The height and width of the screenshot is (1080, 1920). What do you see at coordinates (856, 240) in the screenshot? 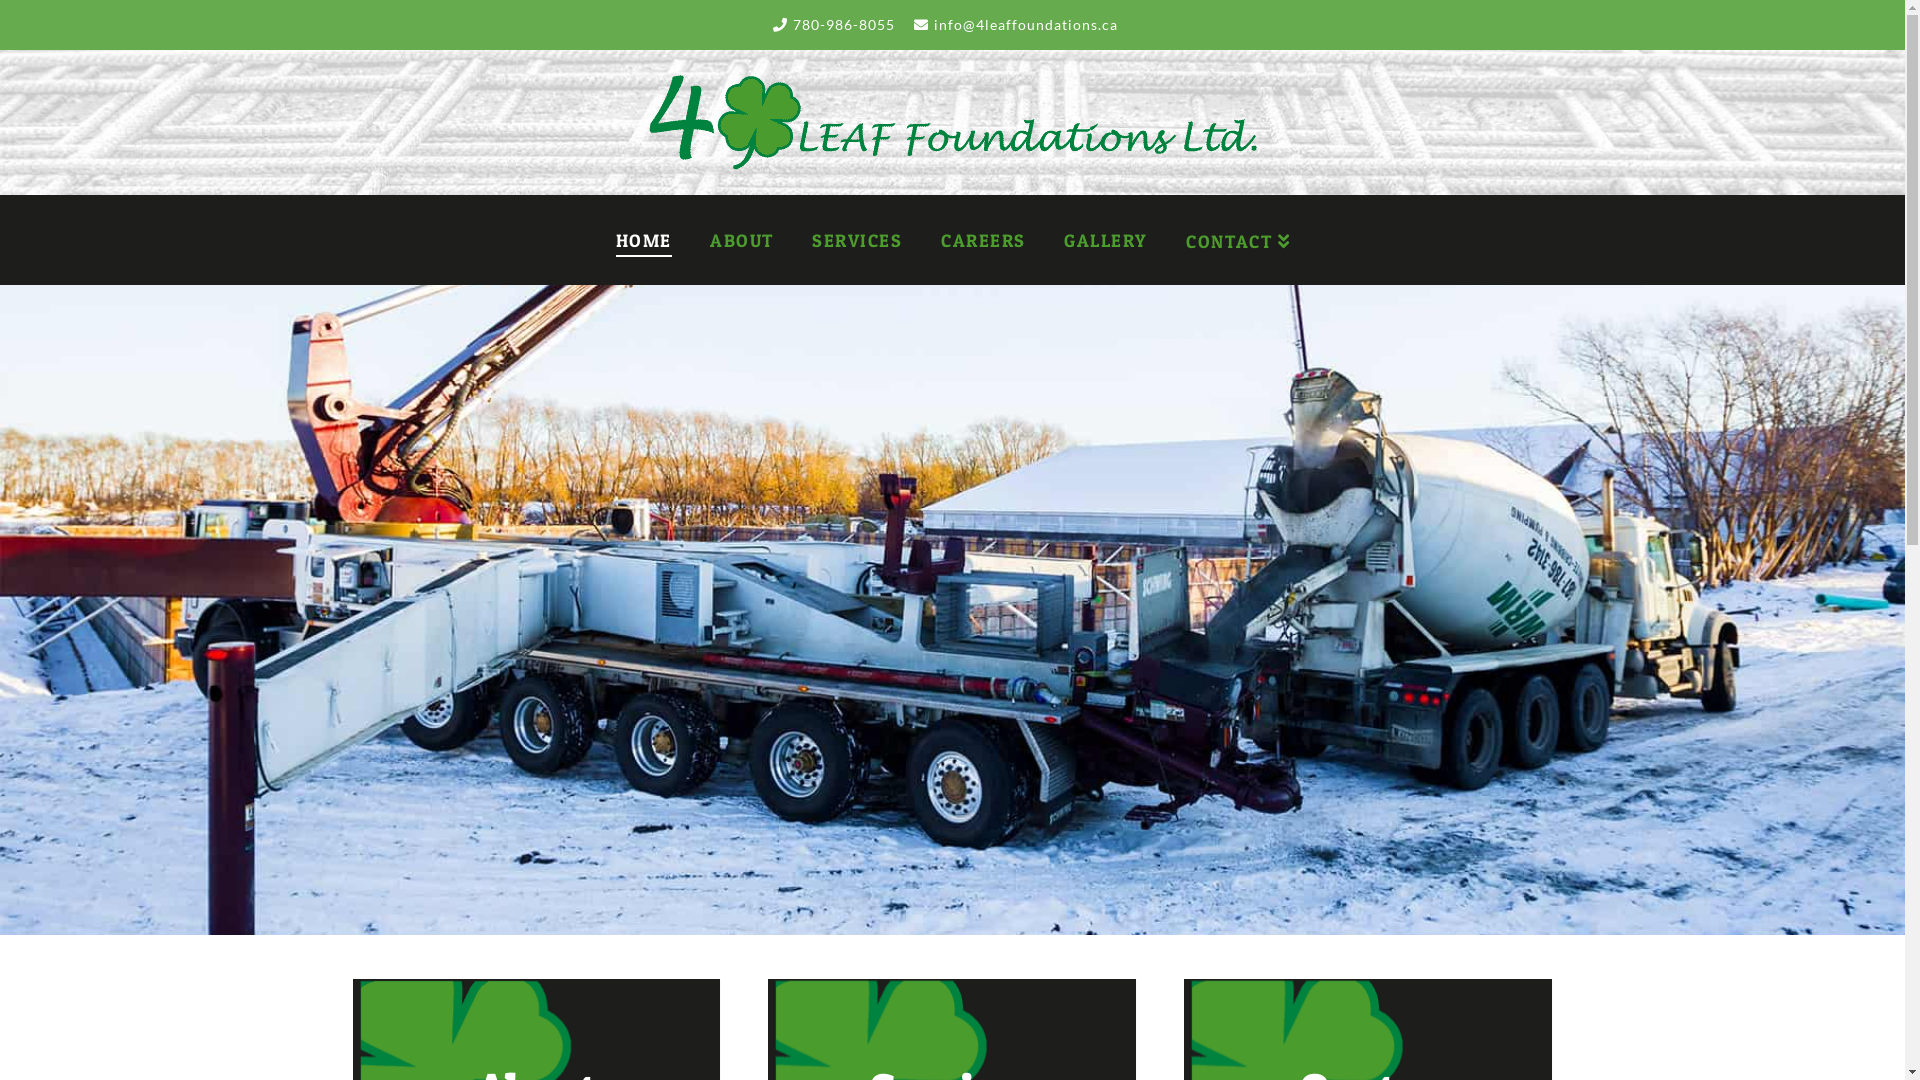
I see `SERVICES` at bounding box center [856, 240].